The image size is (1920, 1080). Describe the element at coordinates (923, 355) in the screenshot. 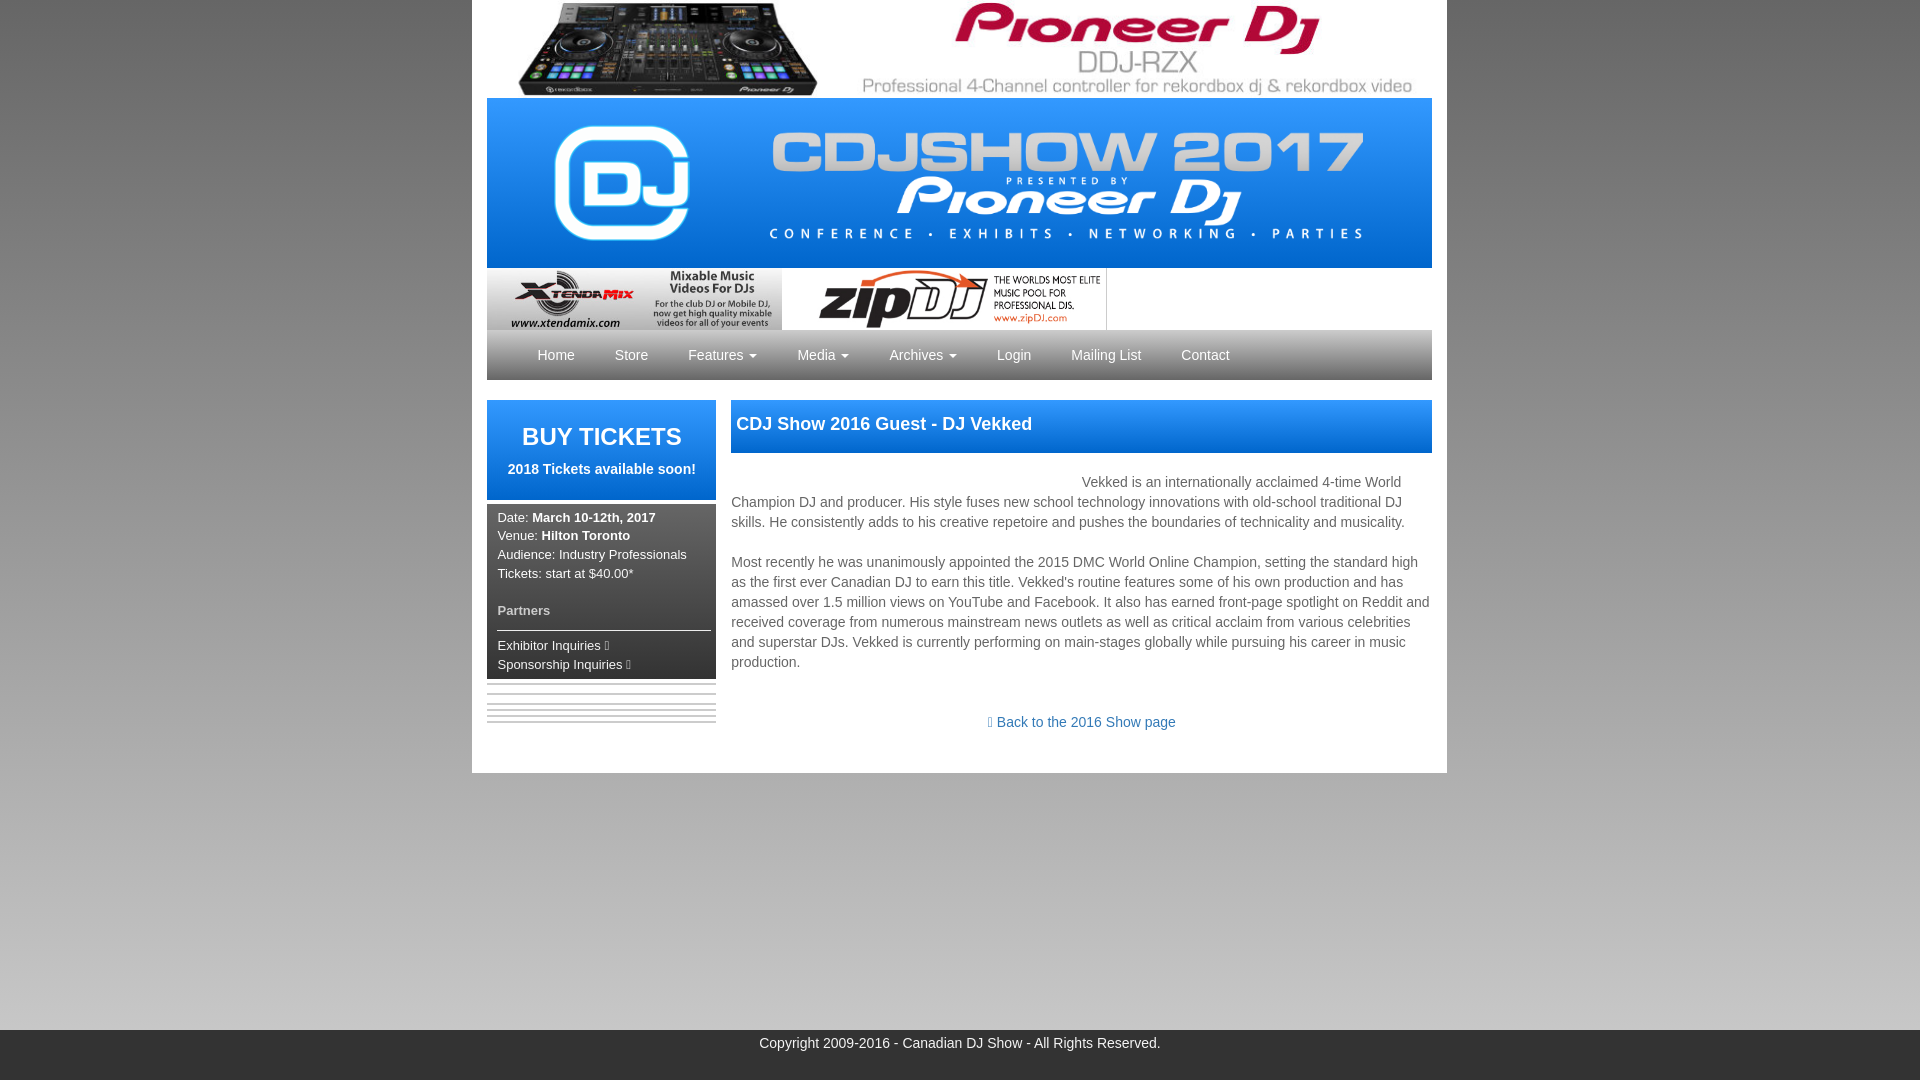

I see `Archives` at that location.